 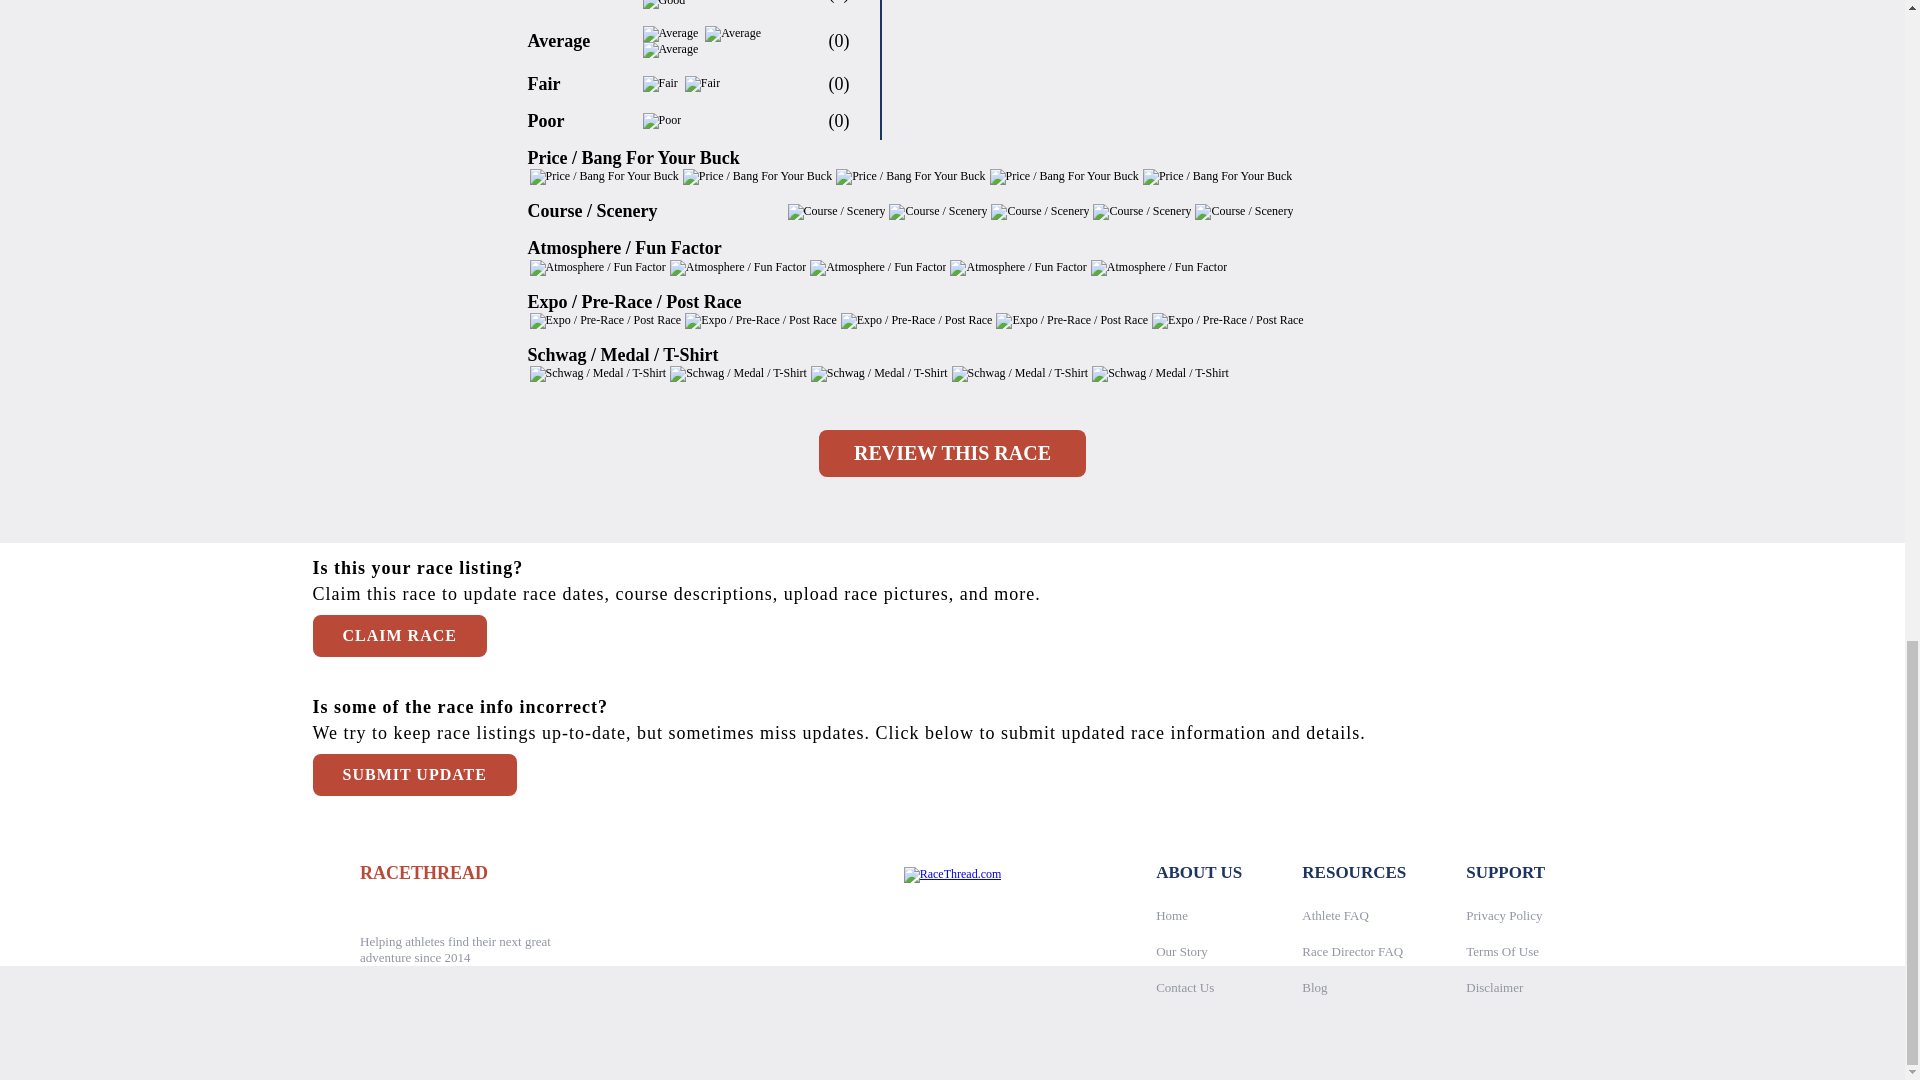 What do you see at coordinates (952, 453) in the screenshot?
I see `REVIEW THIS RACE` at bounding box center [952, 453].